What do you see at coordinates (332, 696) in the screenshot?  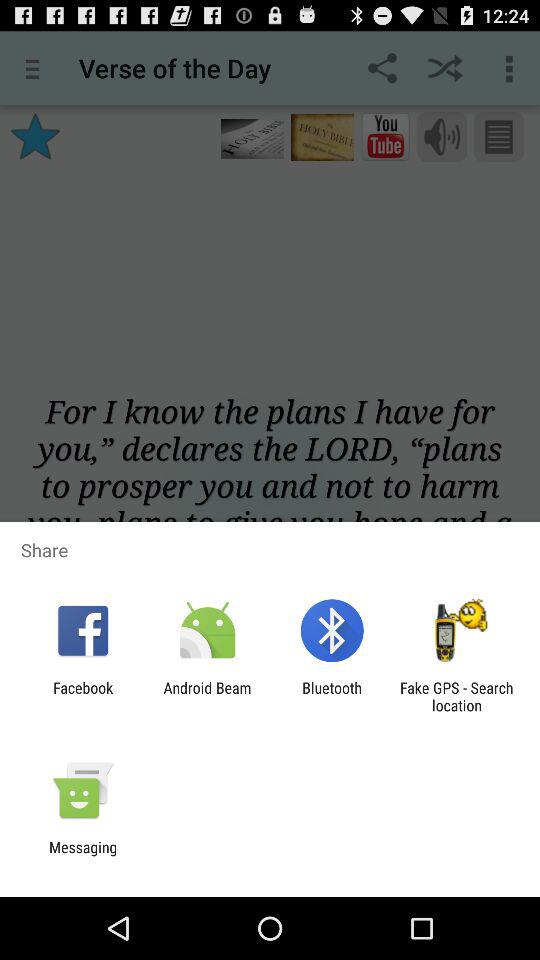 I see `swipe until bluetooth item` at bounding box center [332, 696].